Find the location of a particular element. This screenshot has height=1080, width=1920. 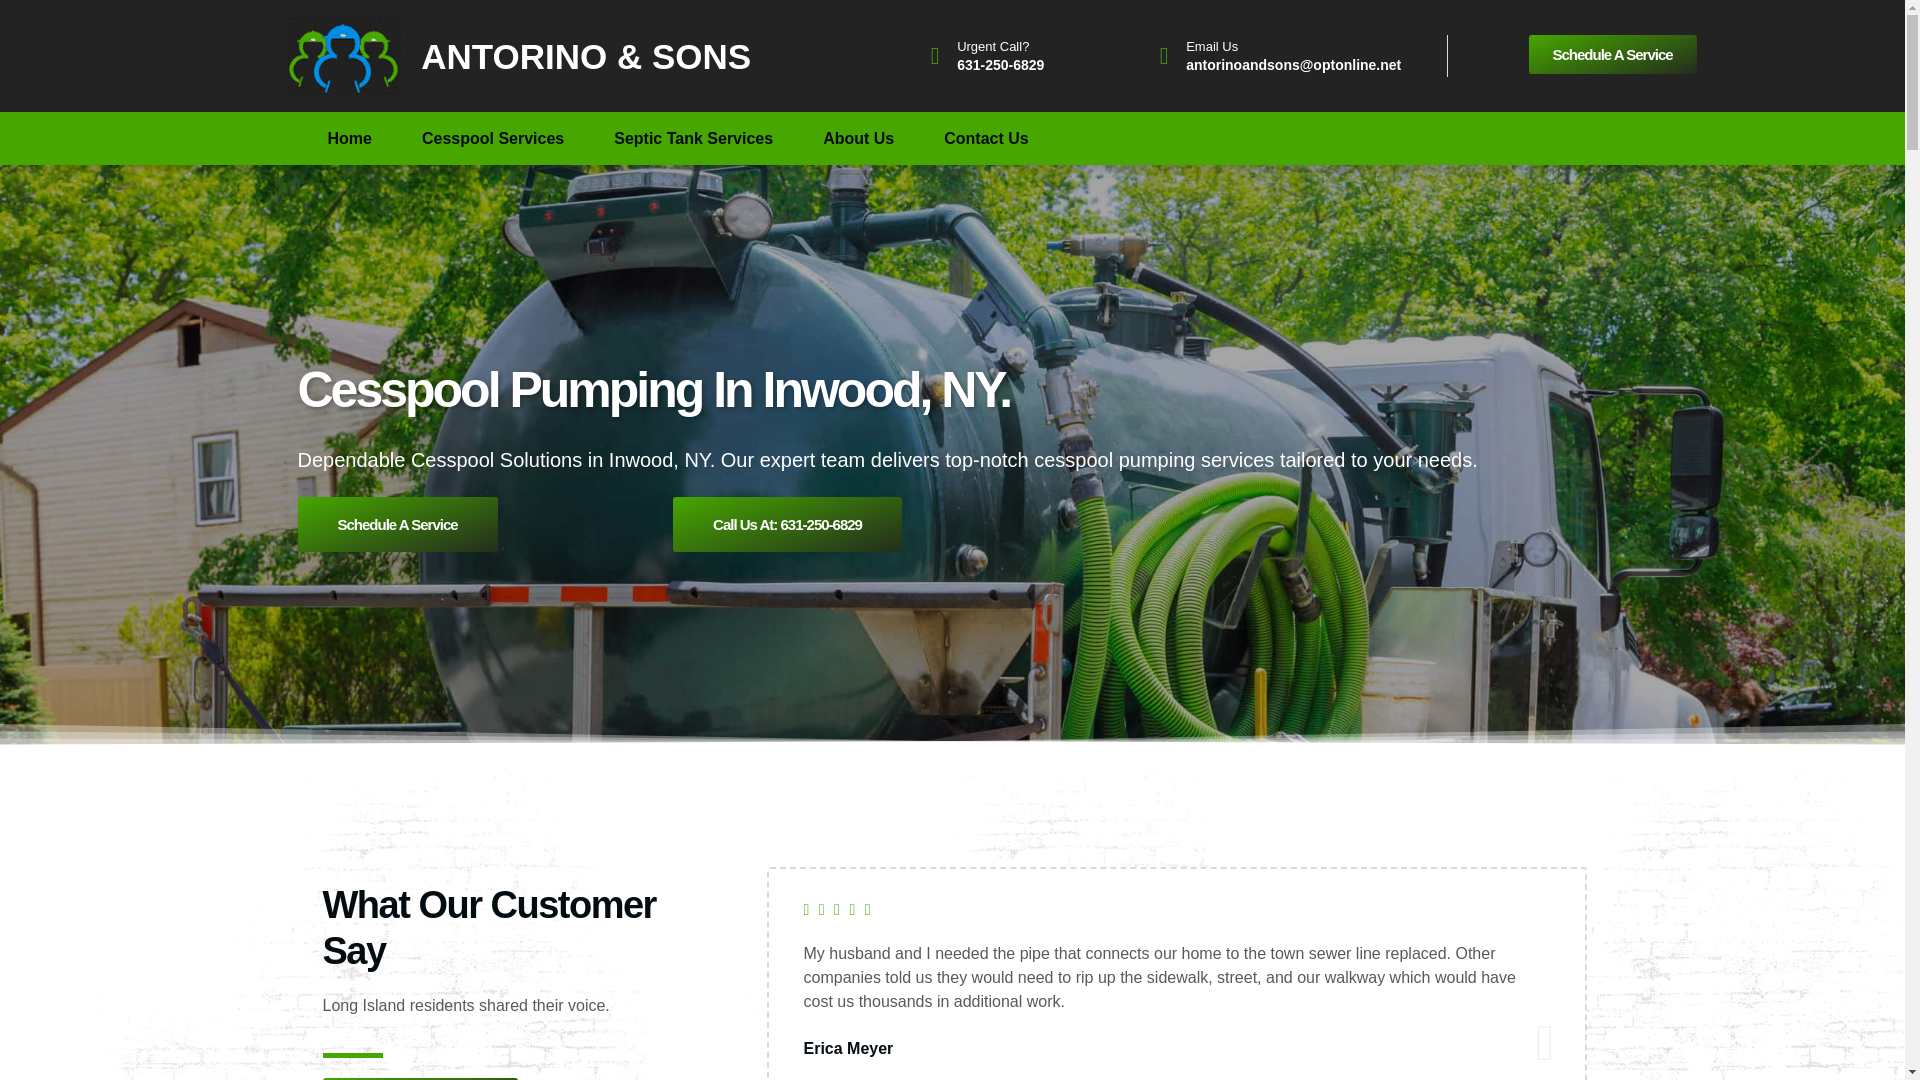

Call Us At: 631-250-6829 is located at coordinates (788, 524).